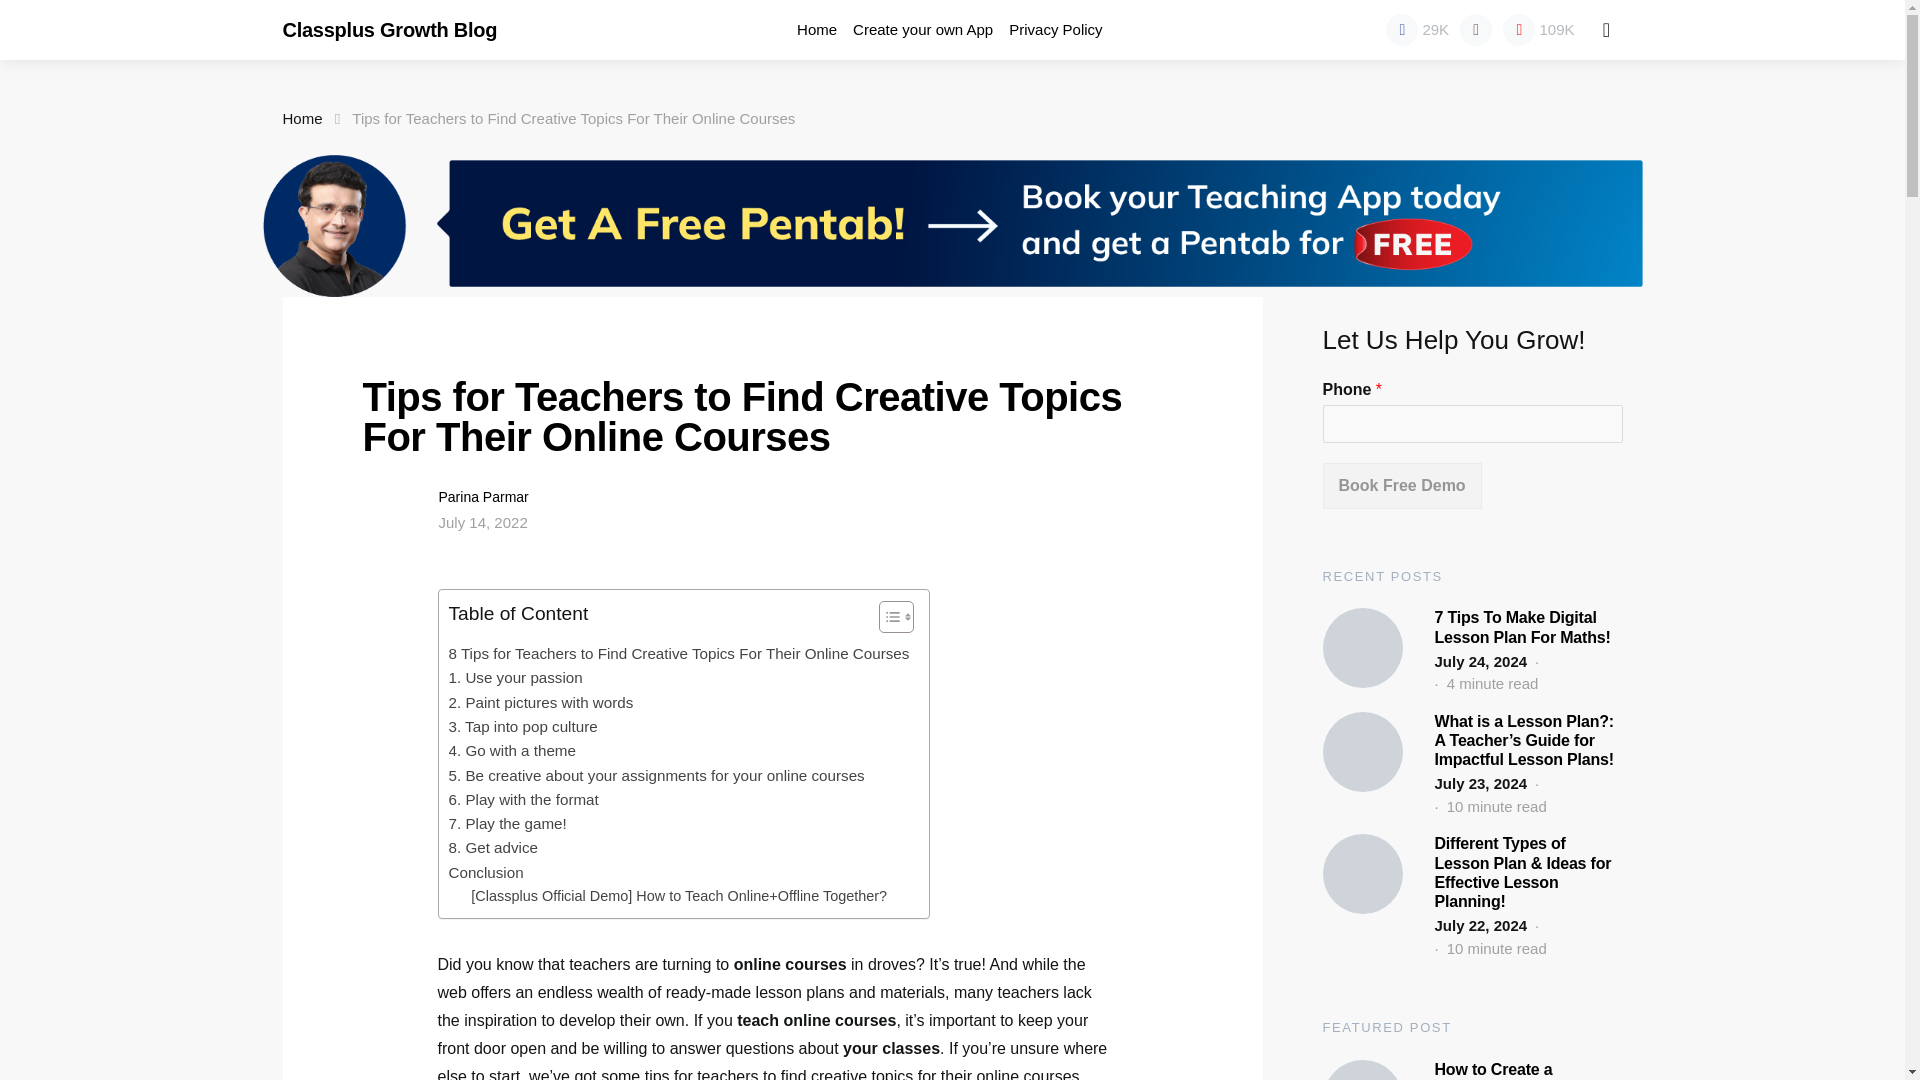  What do you see at coordinates (522, 726) in the screenshot?
I see `3. Tap into pop culture` at bounding box center [522, 726].